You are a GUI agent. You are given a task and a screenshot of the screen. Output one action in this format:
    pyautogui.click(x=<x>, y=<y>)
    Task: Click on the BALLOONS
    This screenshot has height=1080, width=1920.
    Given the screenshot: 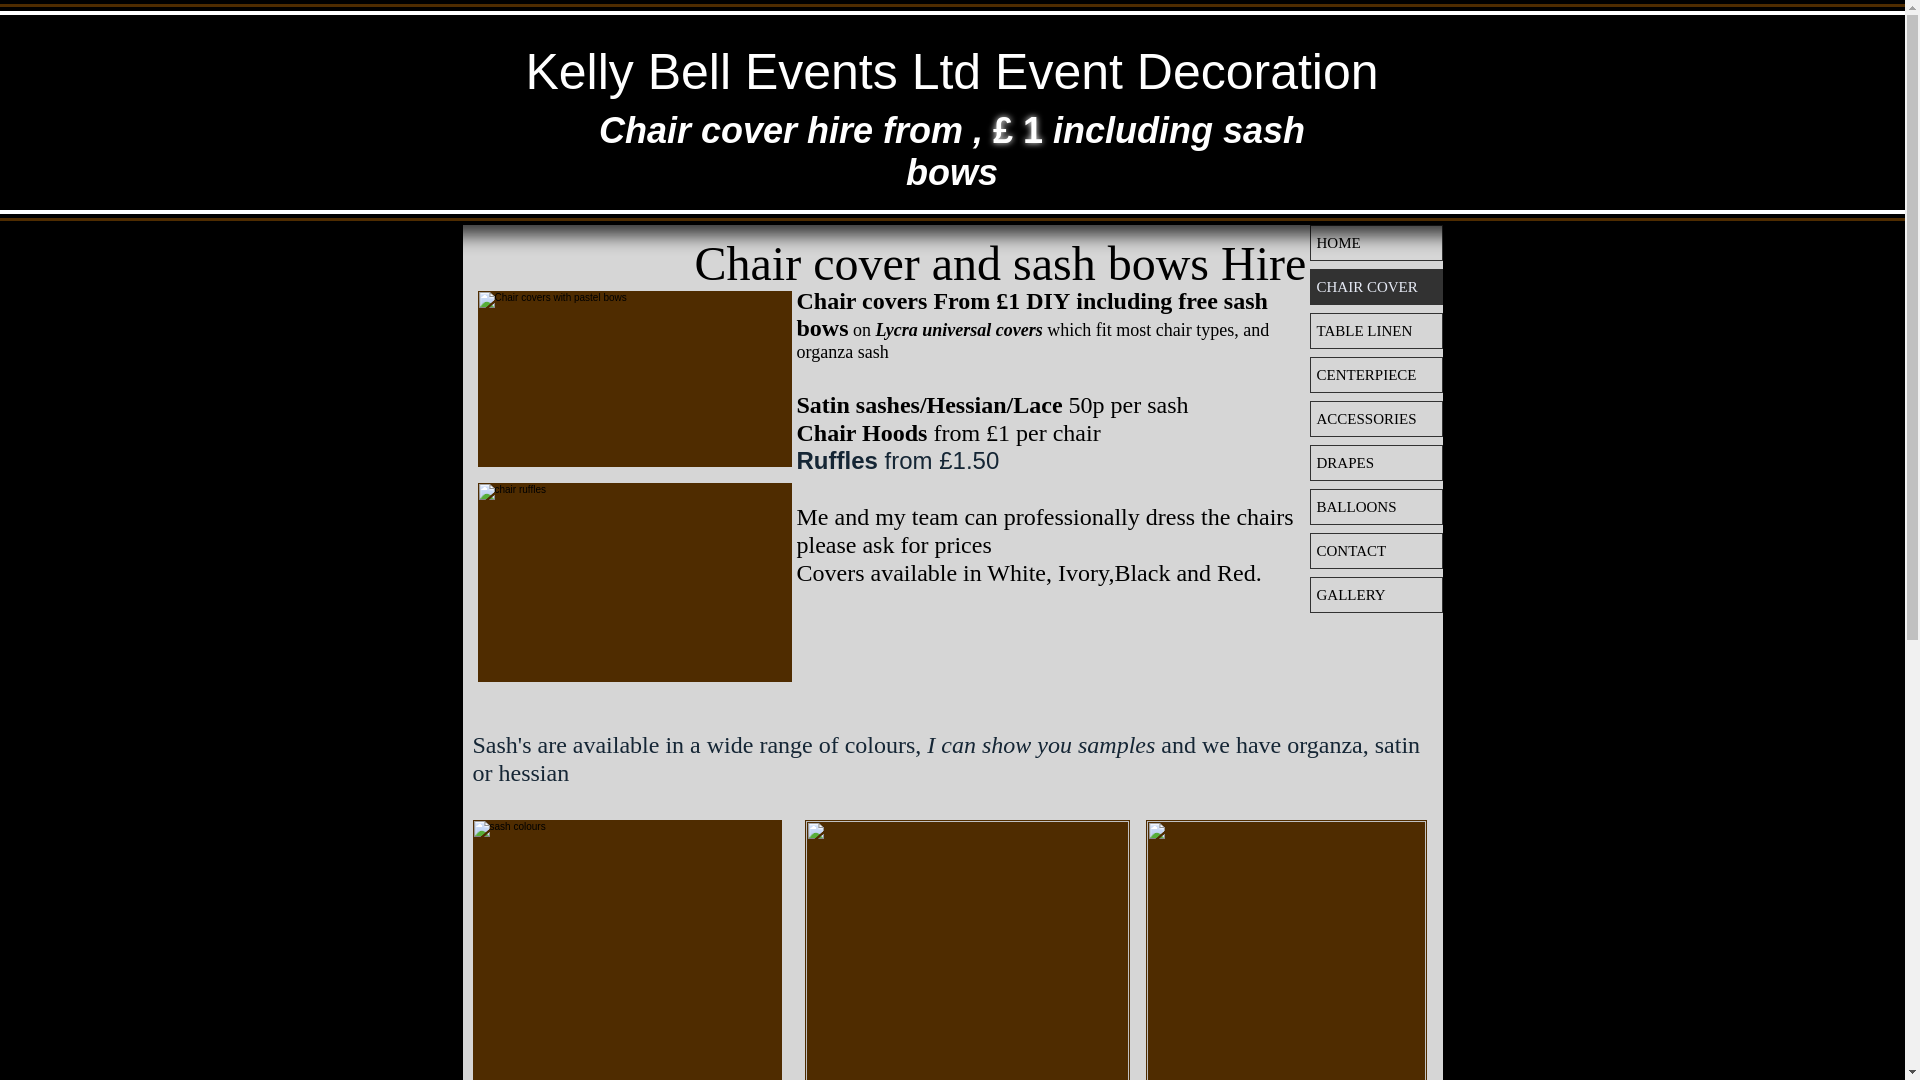 What is the action you would take?
    pyautogui.click(x=1375, y=506)
    